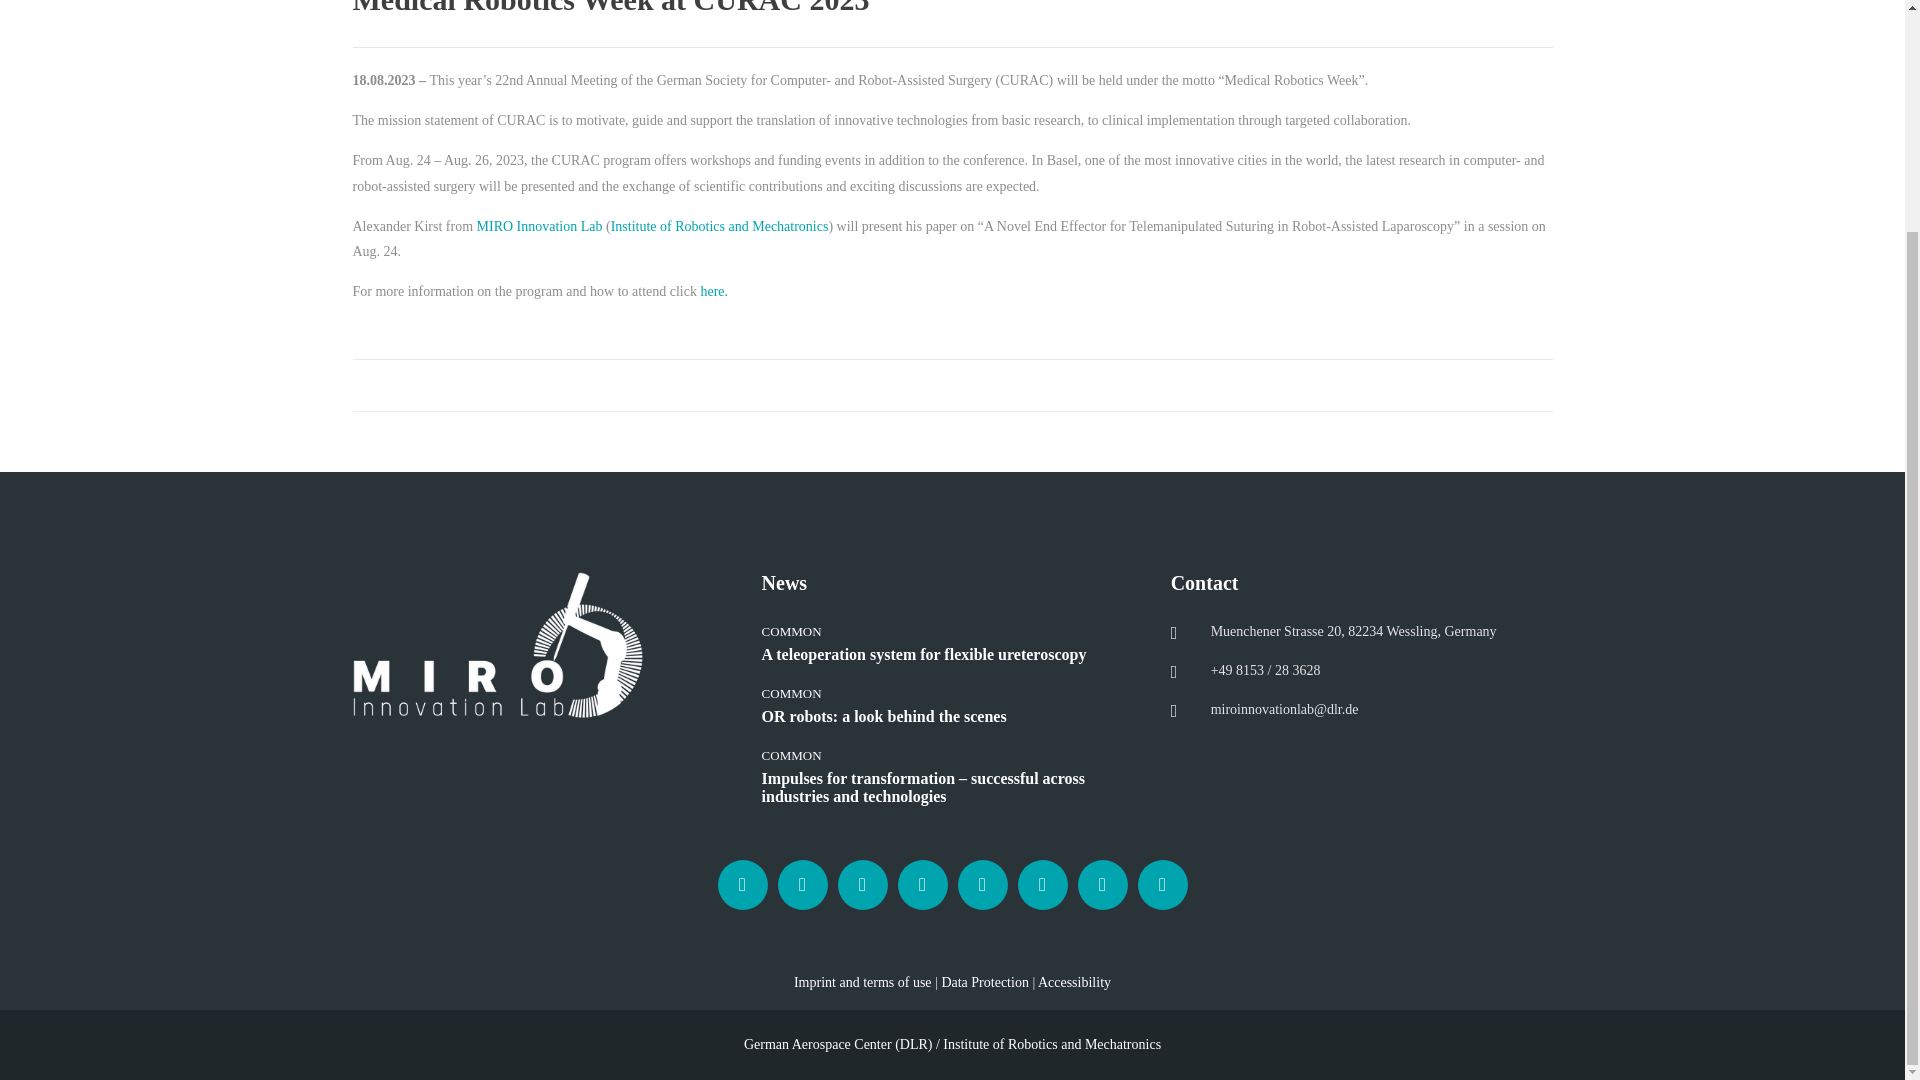  Describe the element at coordinates (714, 292) in the screenshot. I see `here.` at that location.